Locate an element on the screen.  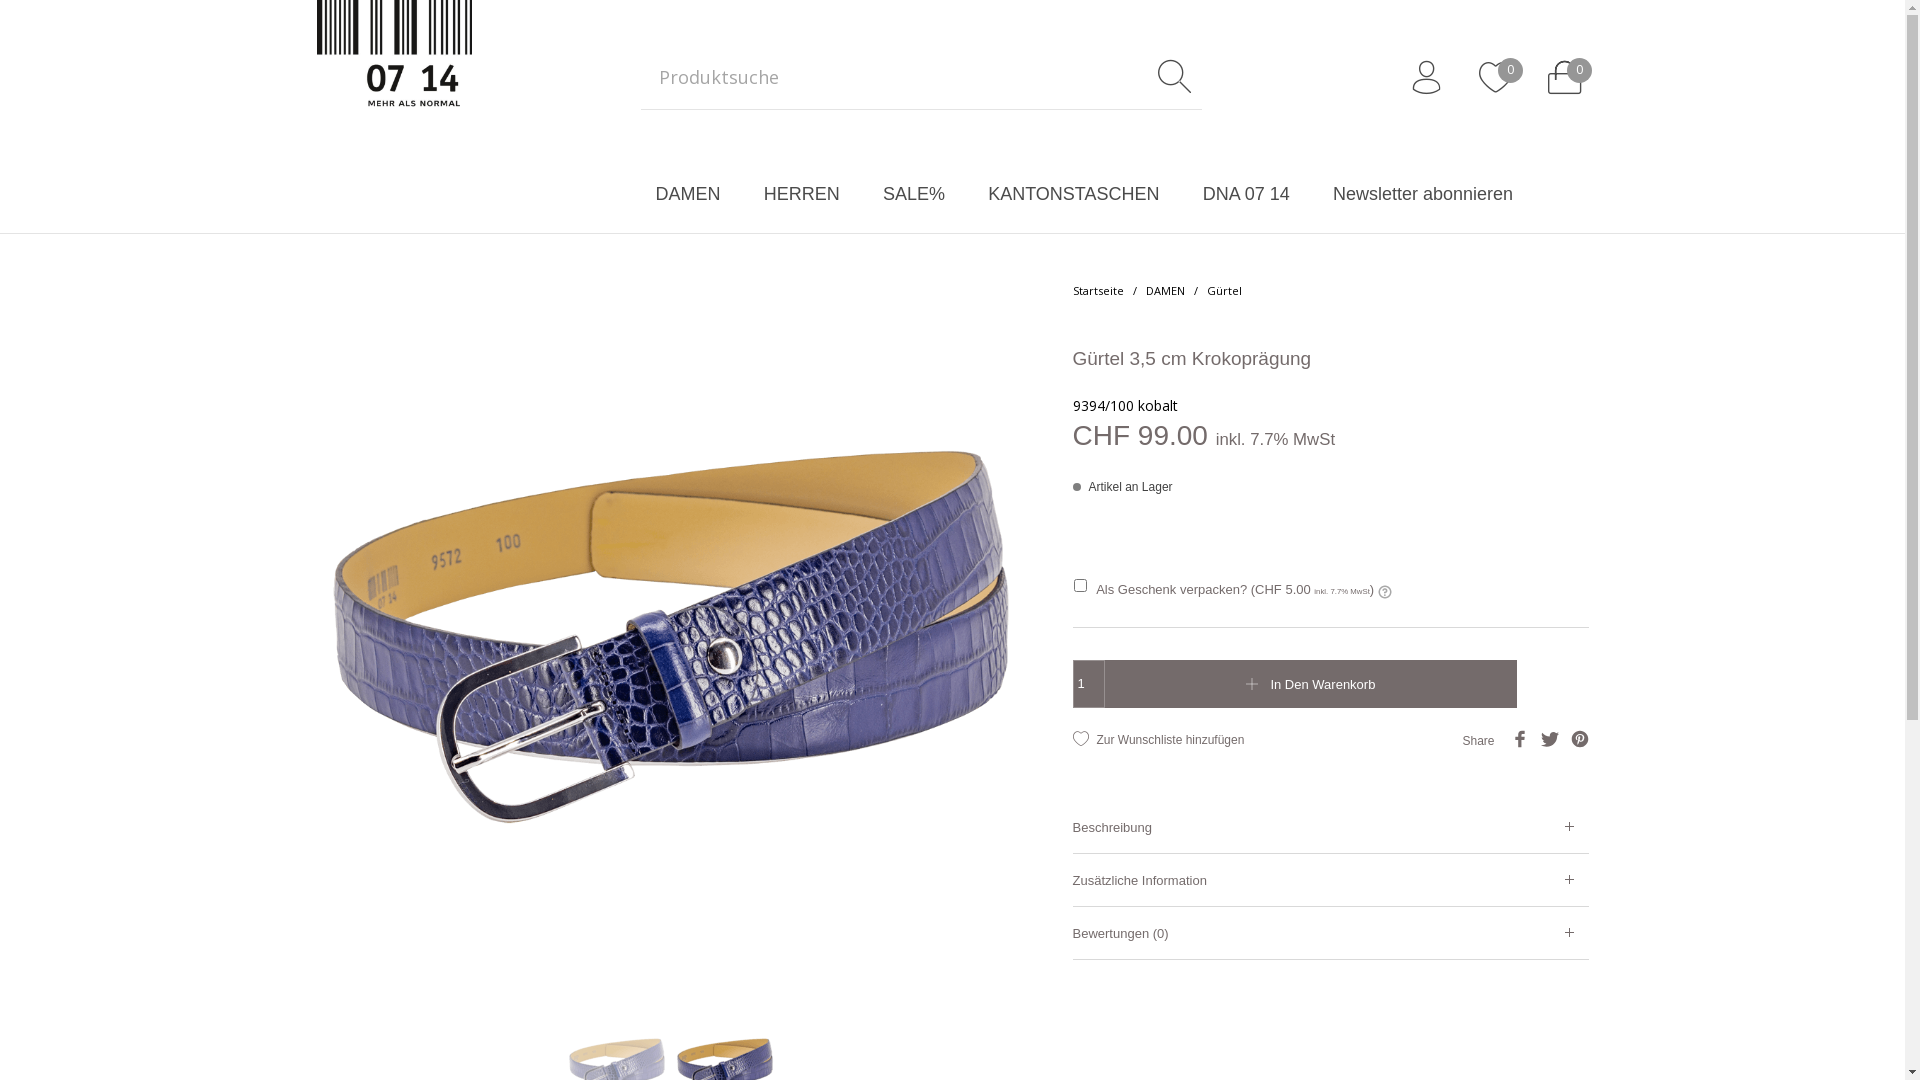
07 14 is located at coordinates (394, 78).